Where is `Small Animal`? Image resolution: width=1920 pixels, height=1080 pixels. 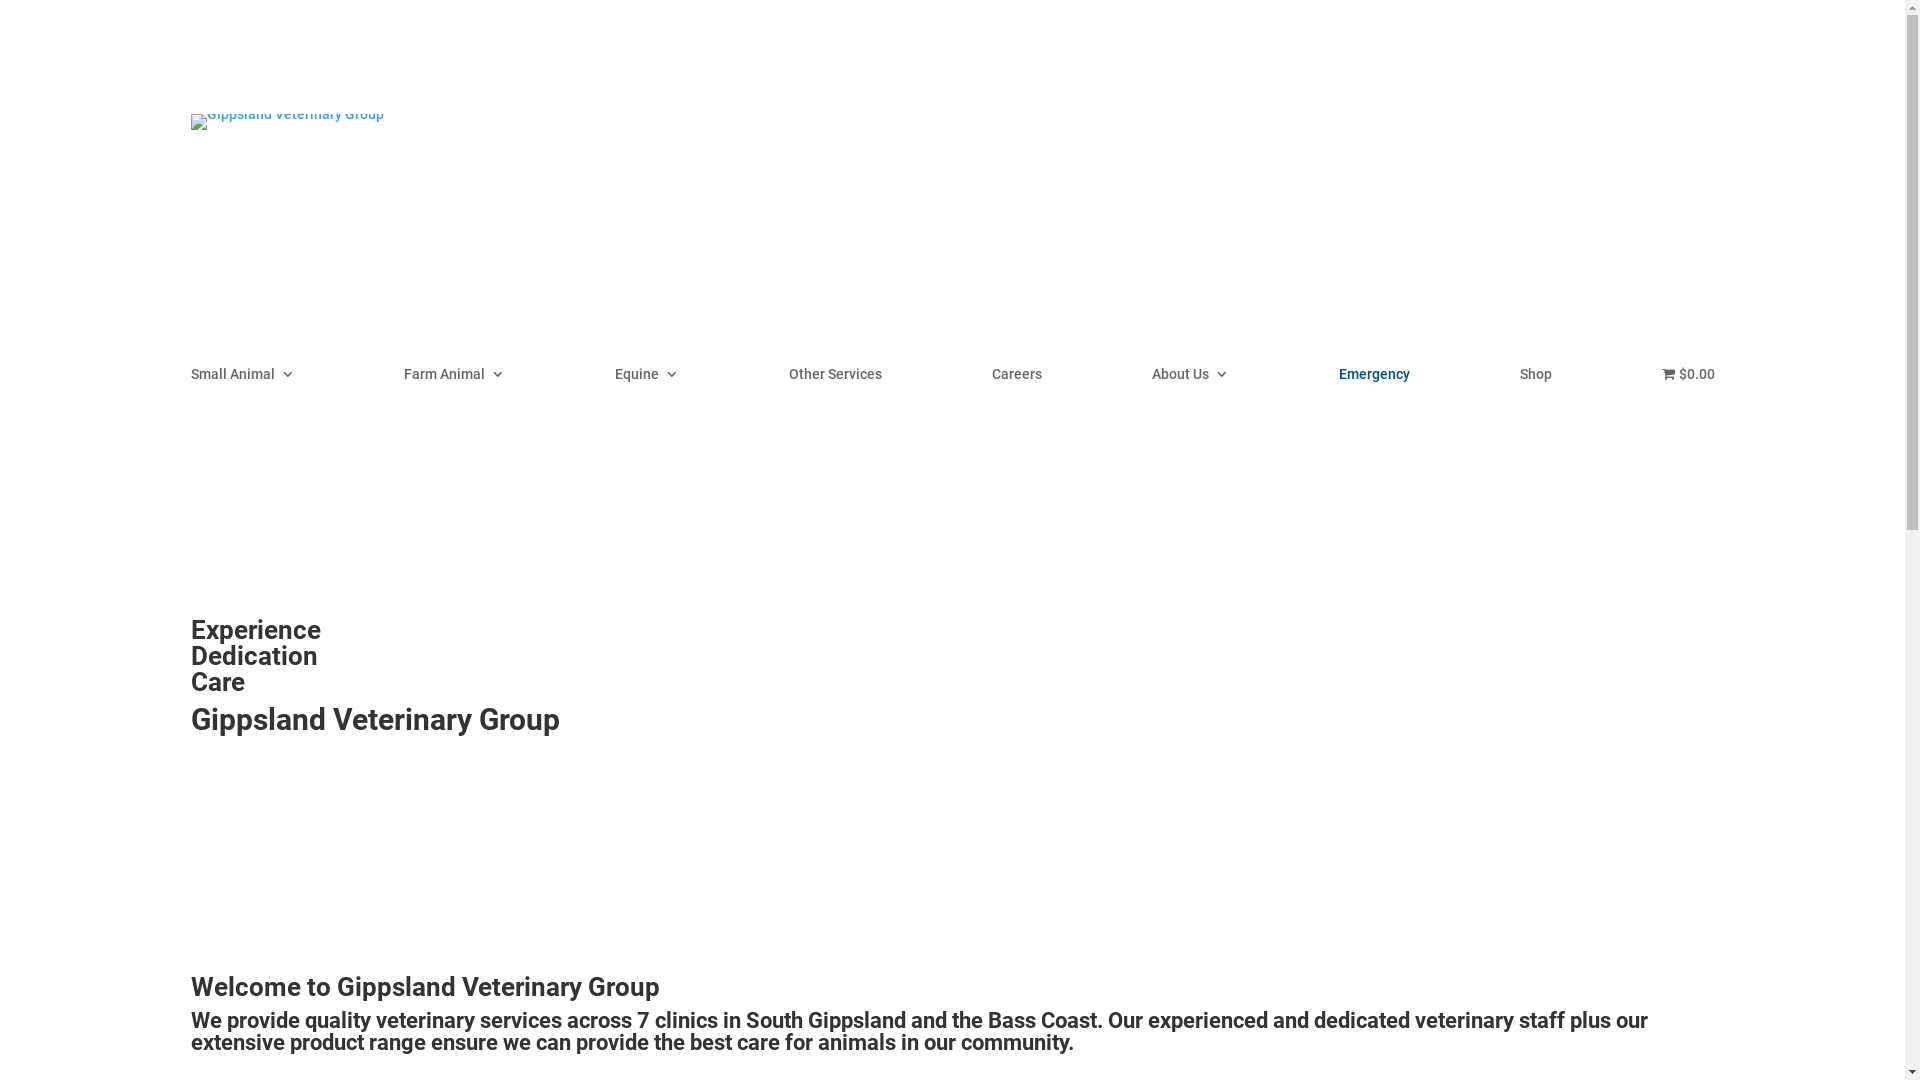 Small Animal is located at coordinates (242, 378).